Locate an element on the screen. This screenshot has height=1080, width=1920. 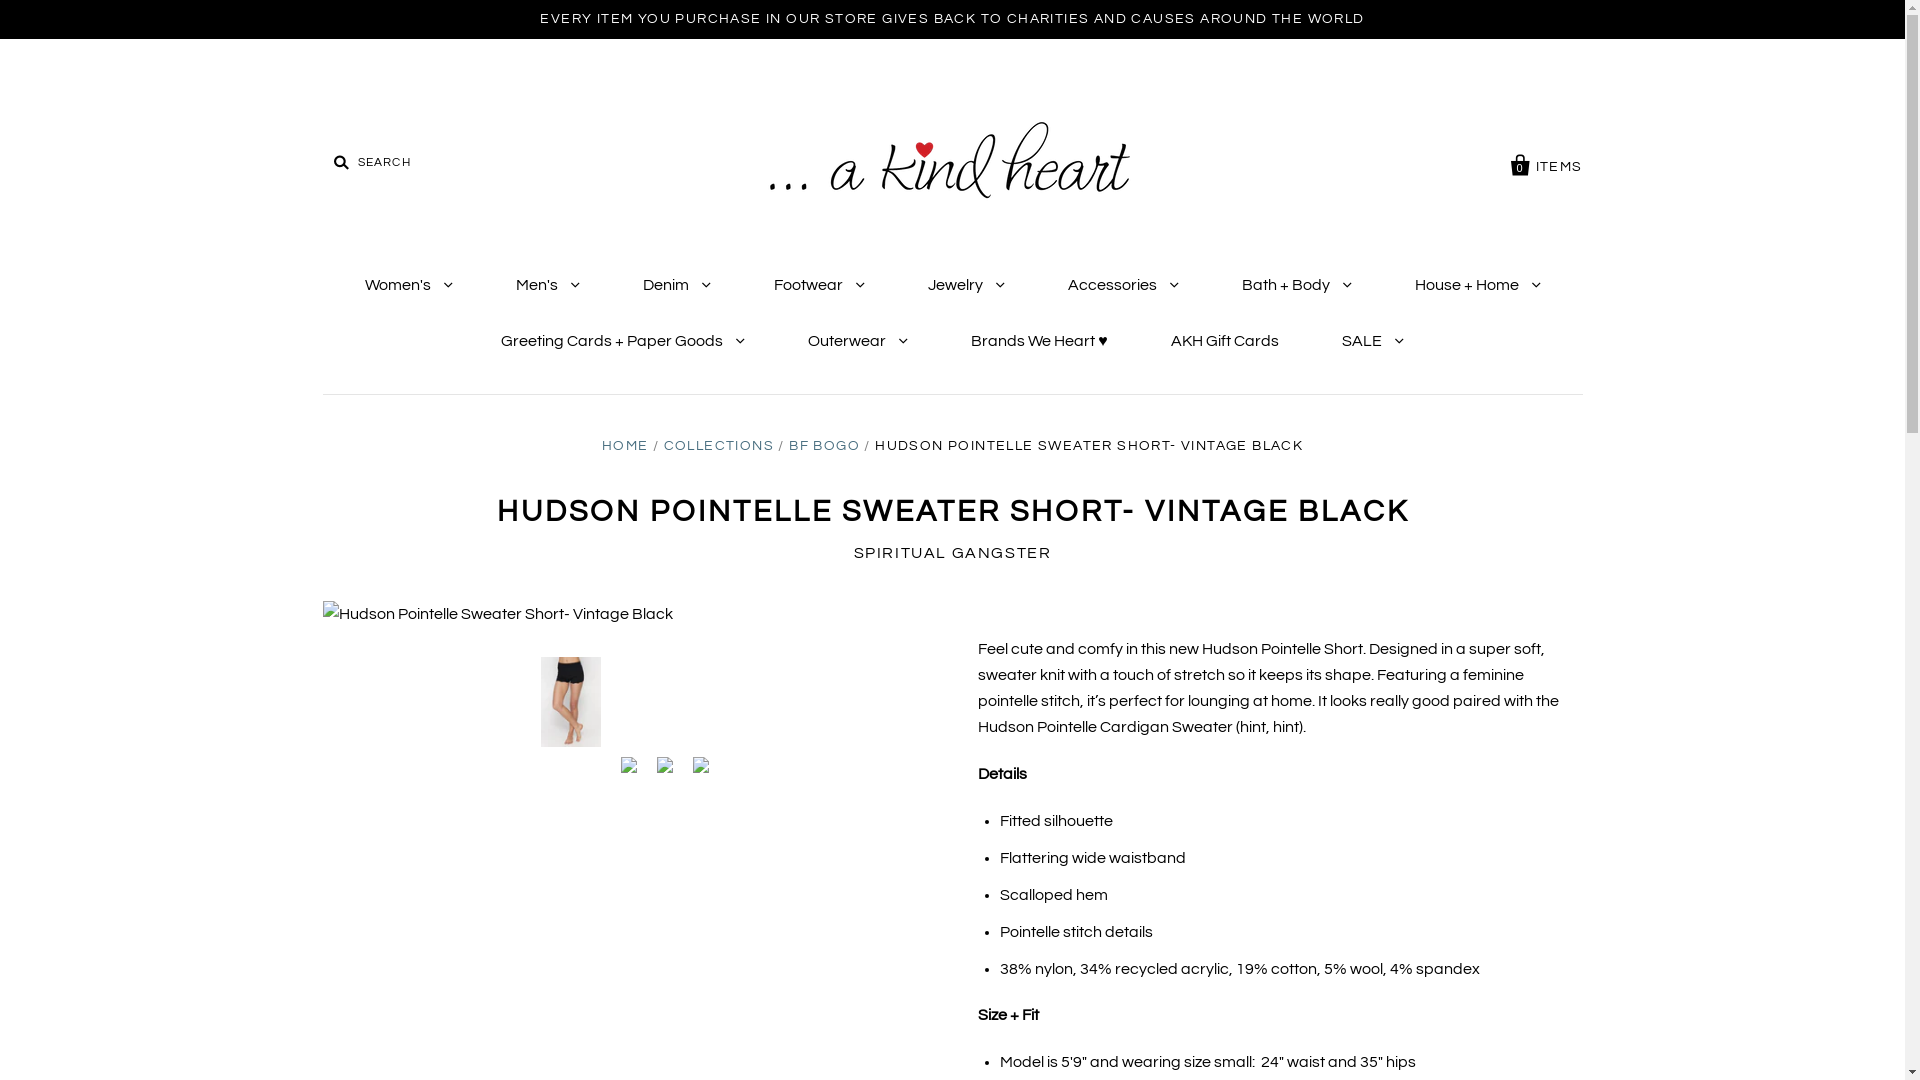
AKH Gift Cards is located at coordinates (1225, 341).